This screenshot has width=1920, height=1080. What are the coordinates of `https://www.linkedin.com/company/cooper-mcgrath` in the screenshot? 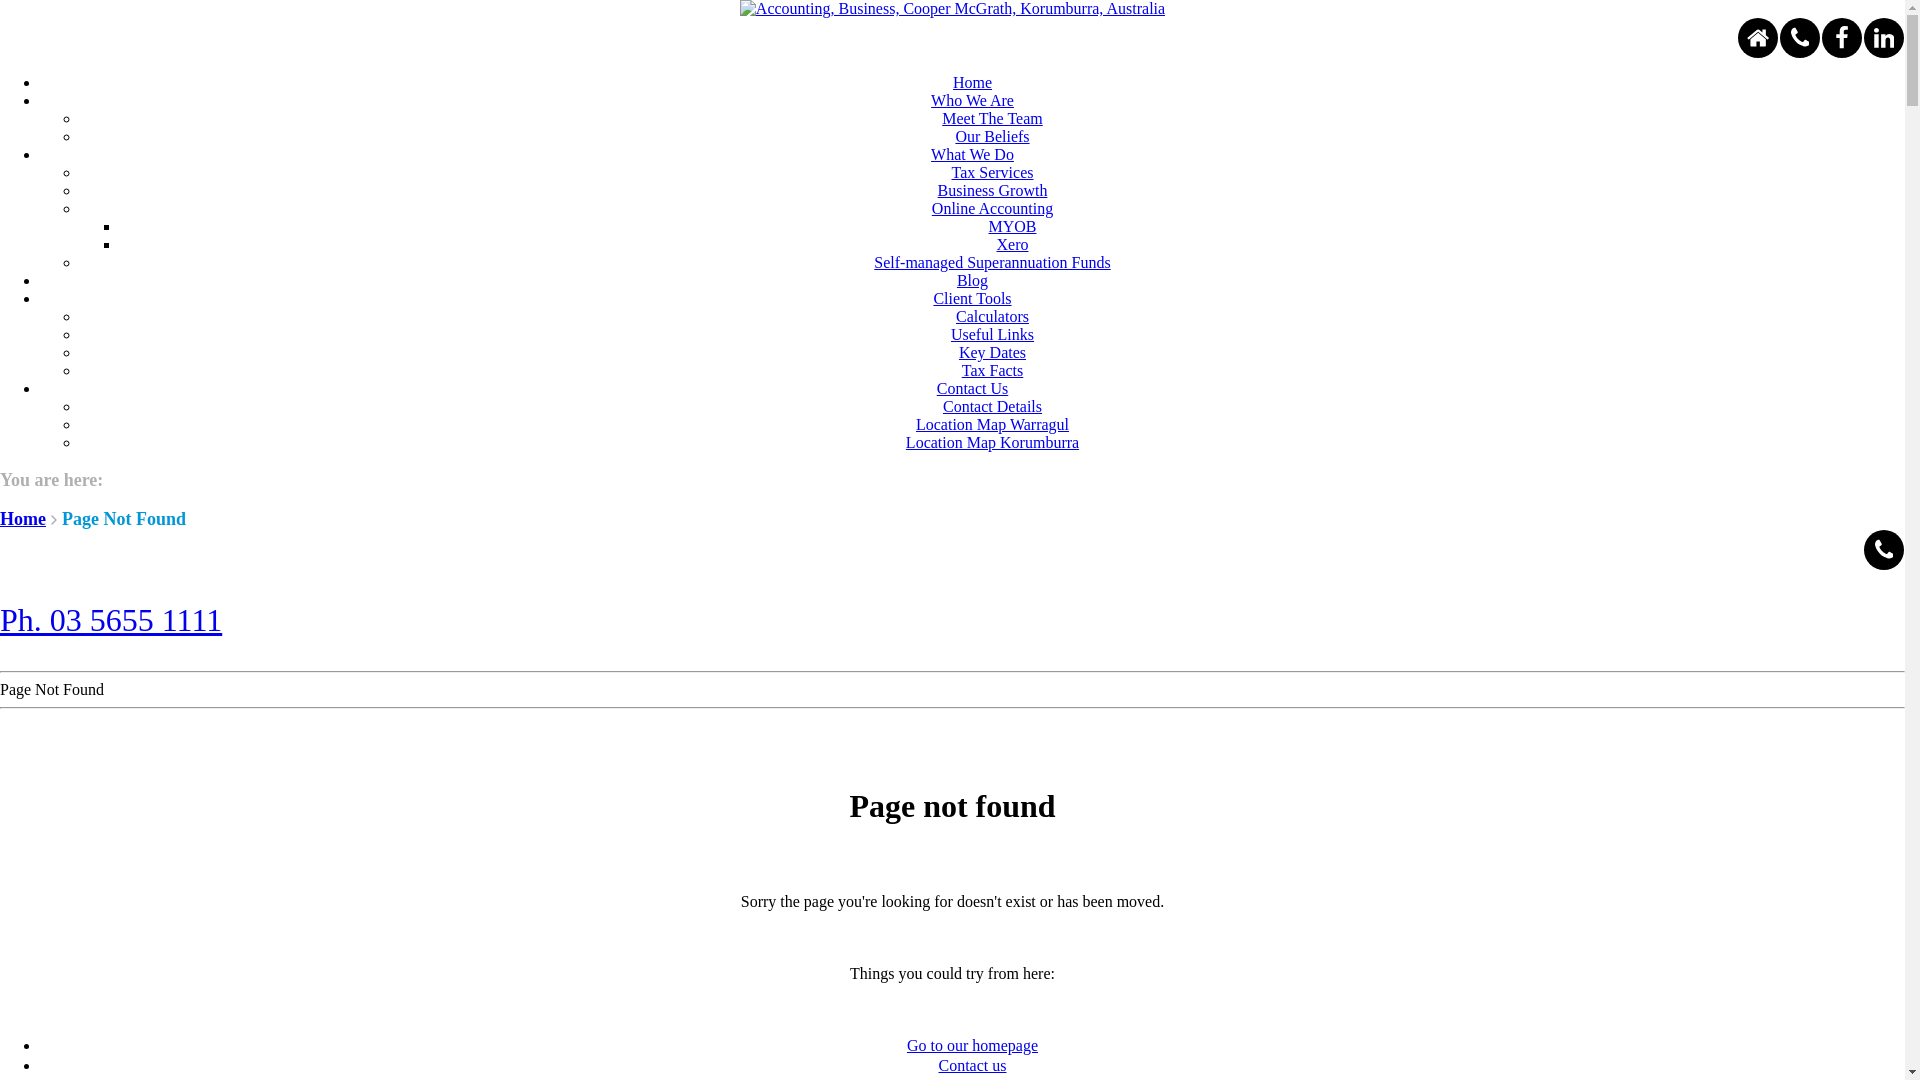 It's located at (1884, 38).